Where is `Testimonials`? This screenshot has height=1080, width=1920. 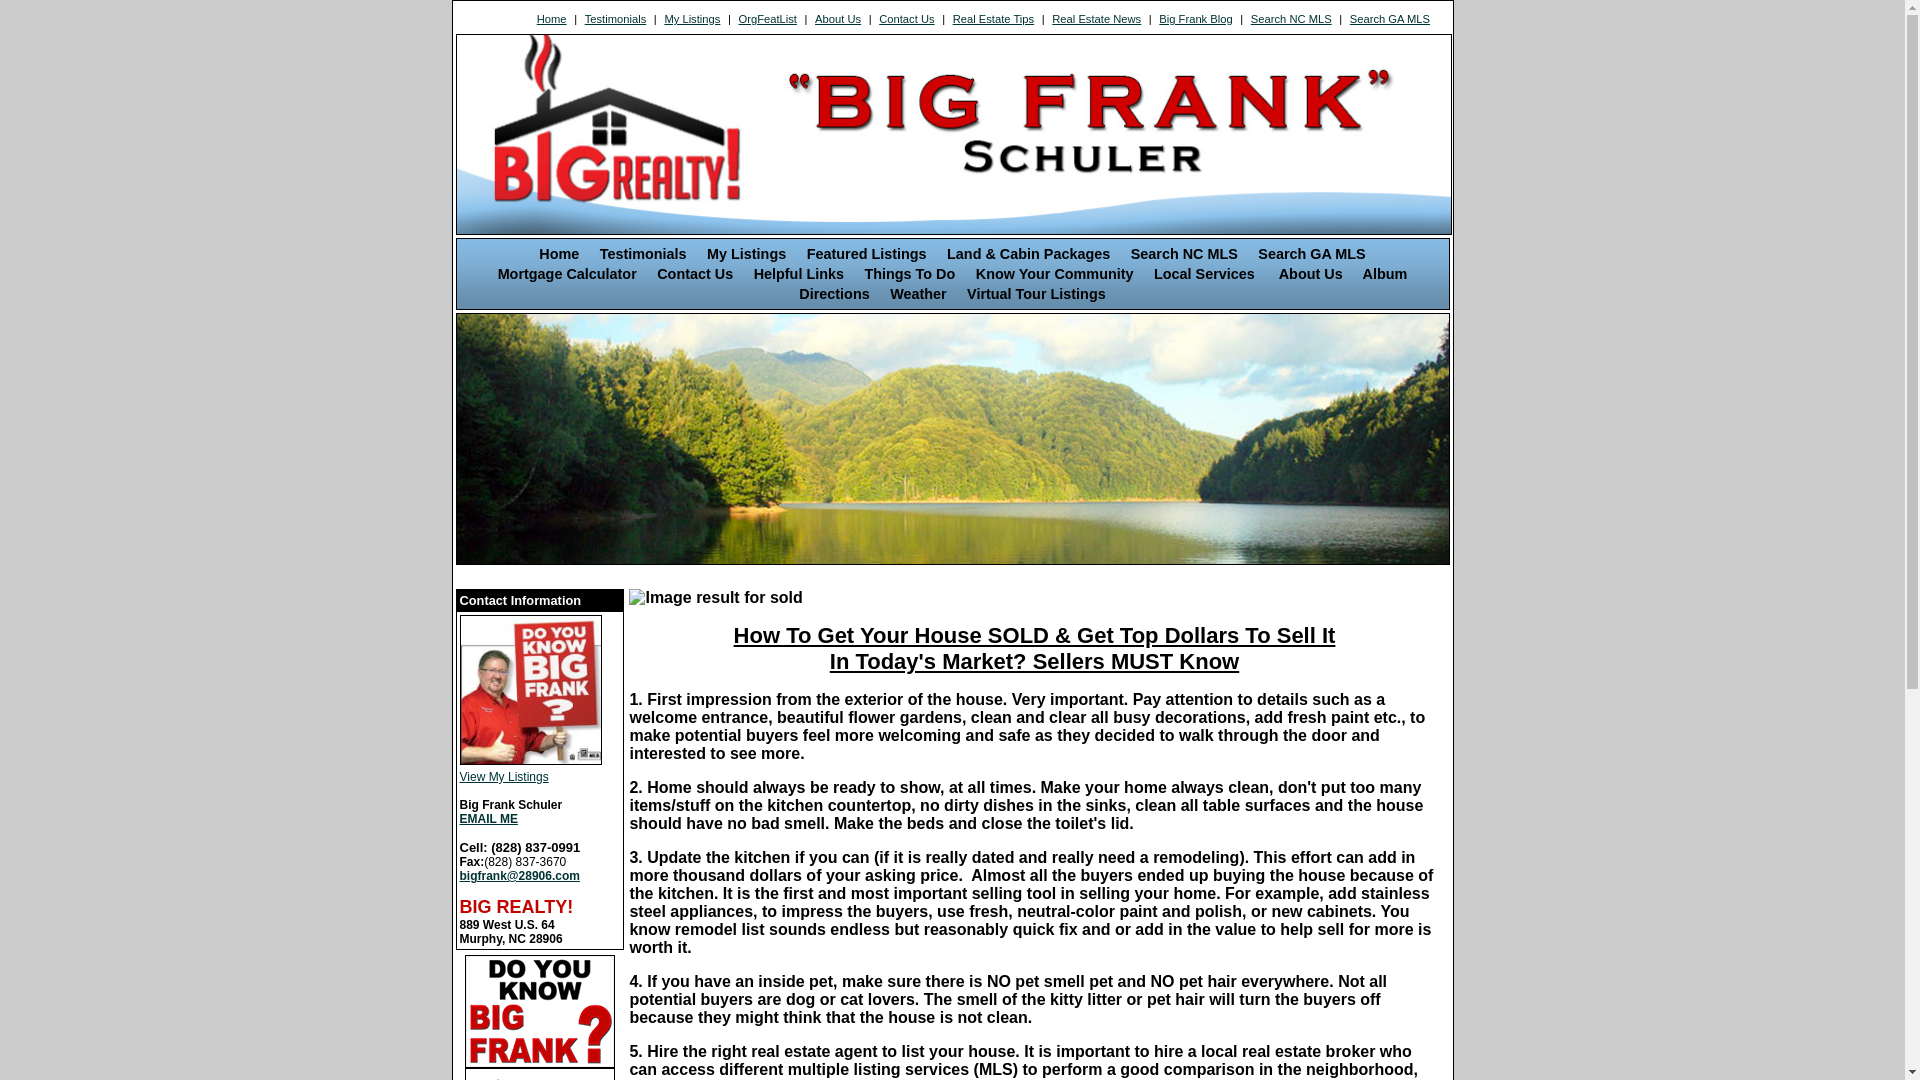 Testimonials is located at coordinates (644, 254).